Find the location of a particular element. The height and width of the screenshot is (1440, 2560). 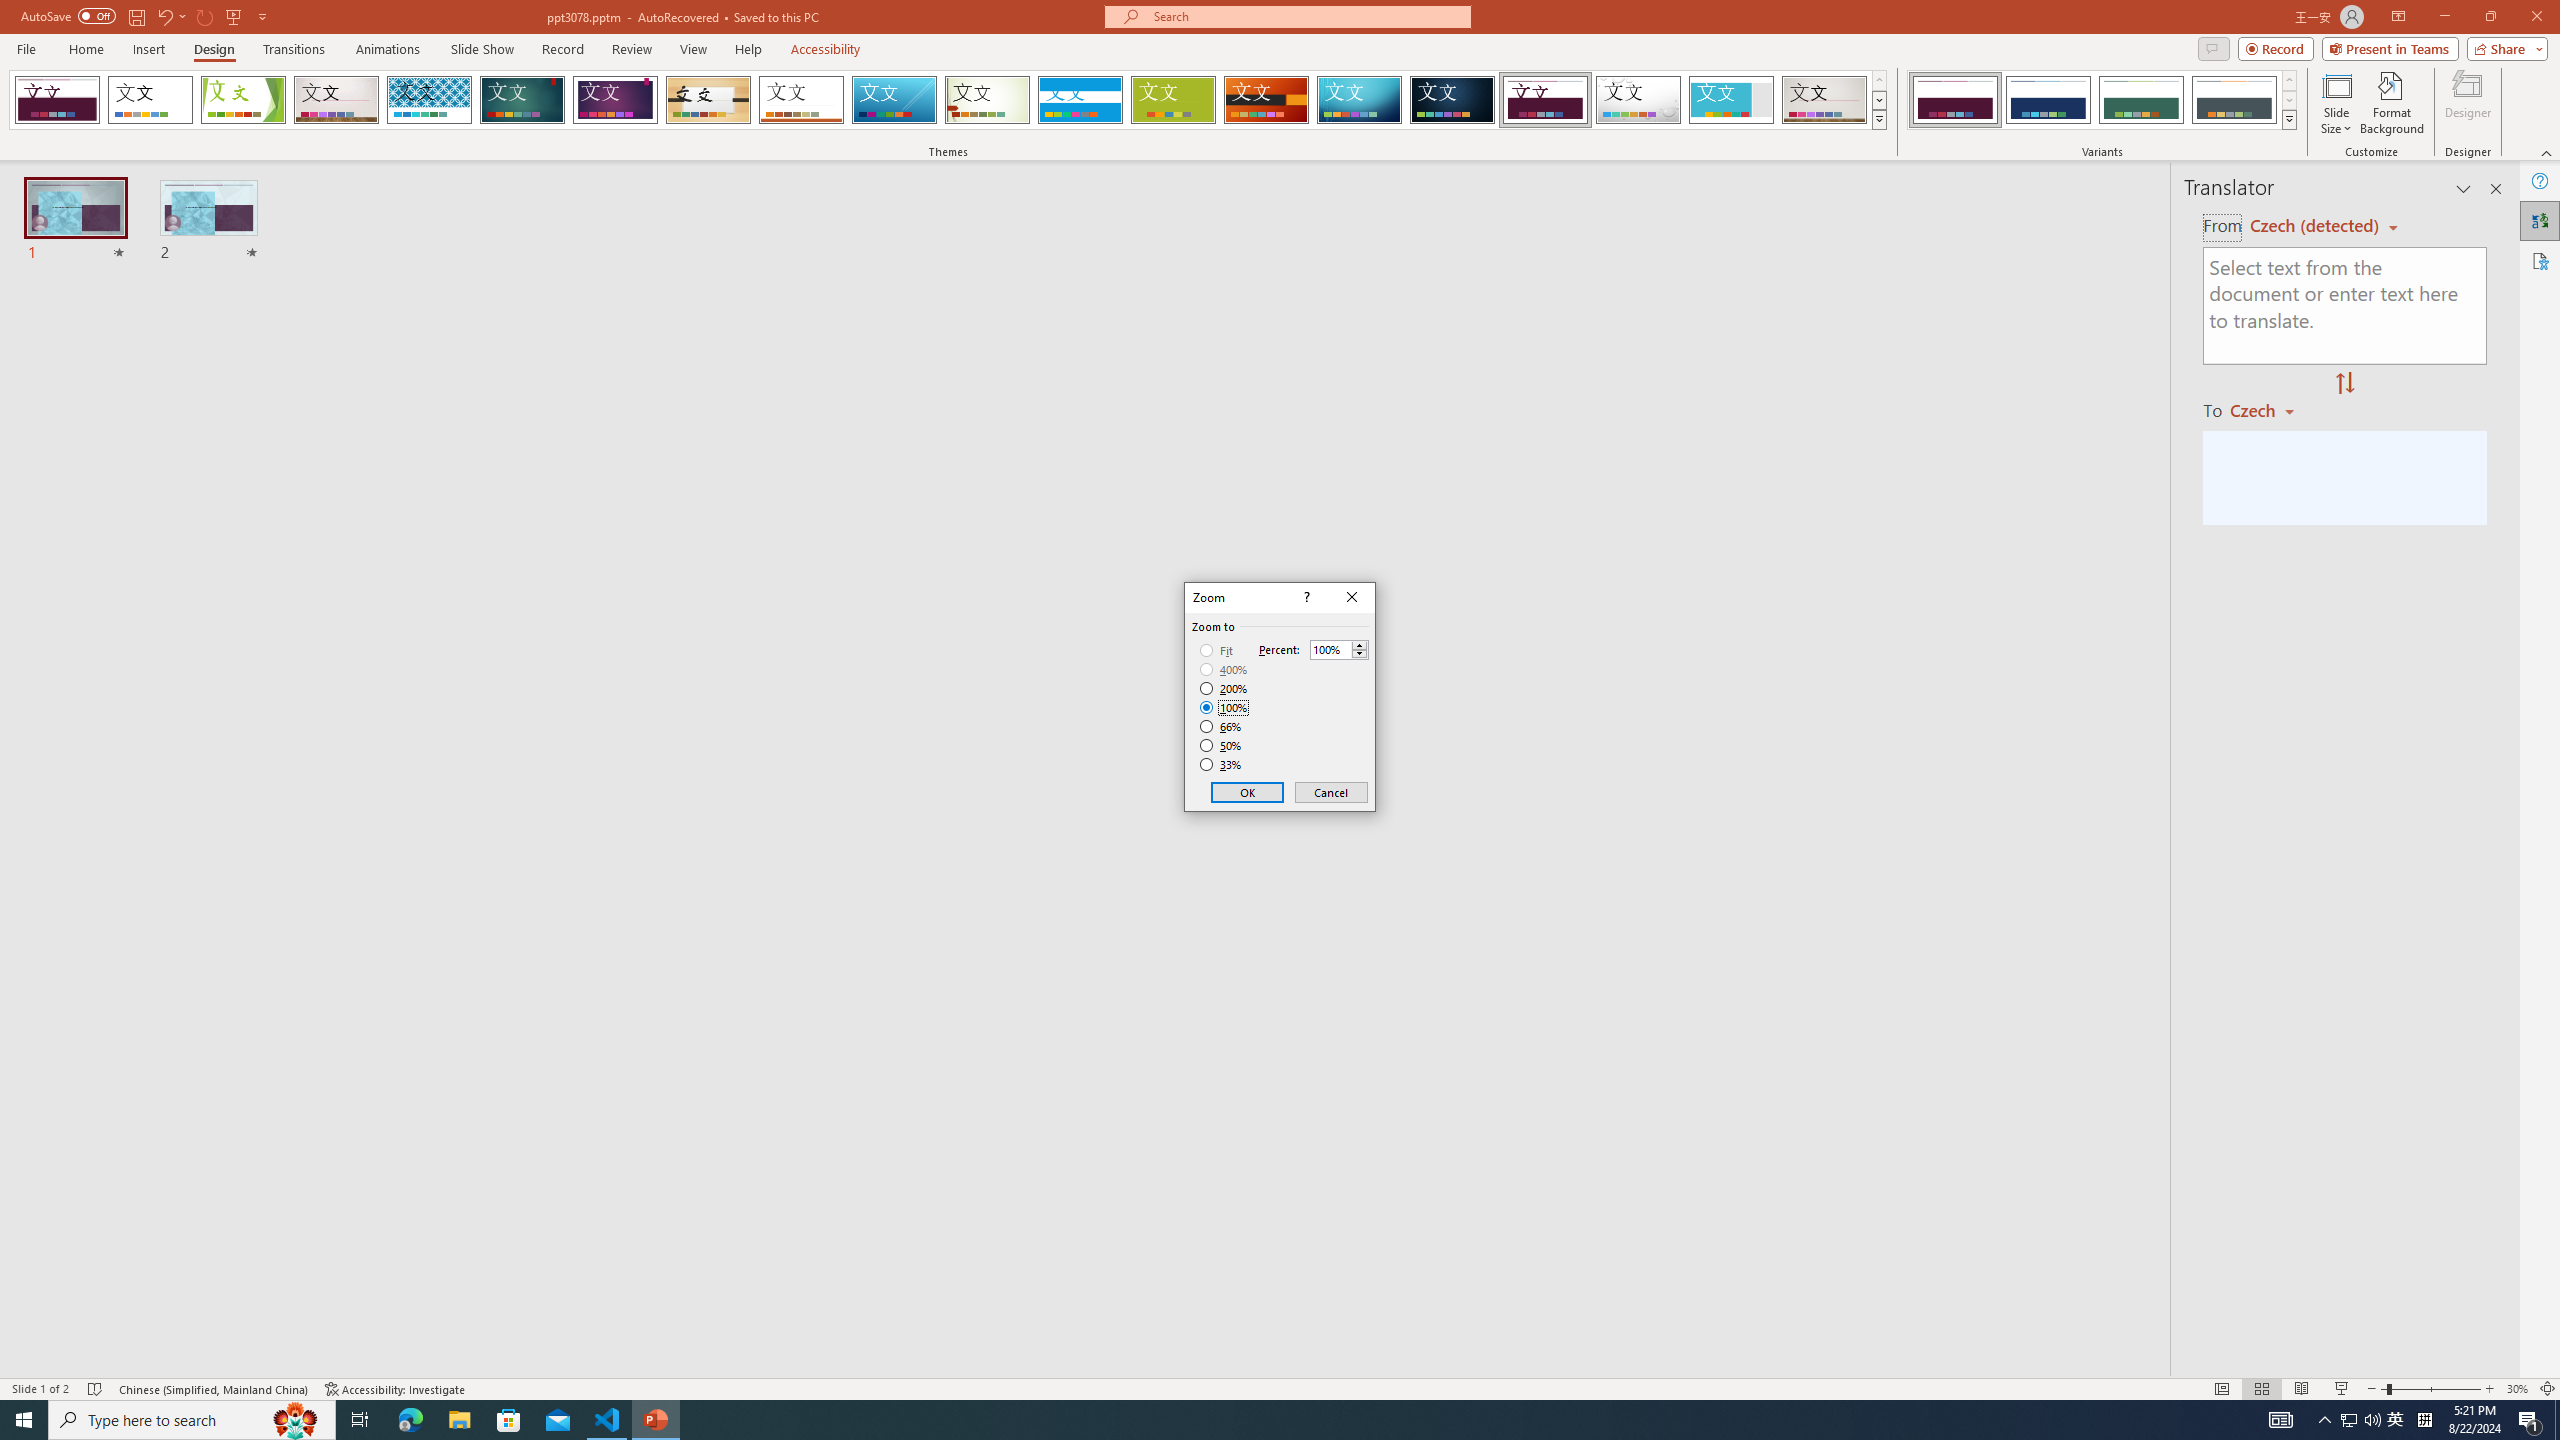

Basis is located at coordinates (1174, 100).